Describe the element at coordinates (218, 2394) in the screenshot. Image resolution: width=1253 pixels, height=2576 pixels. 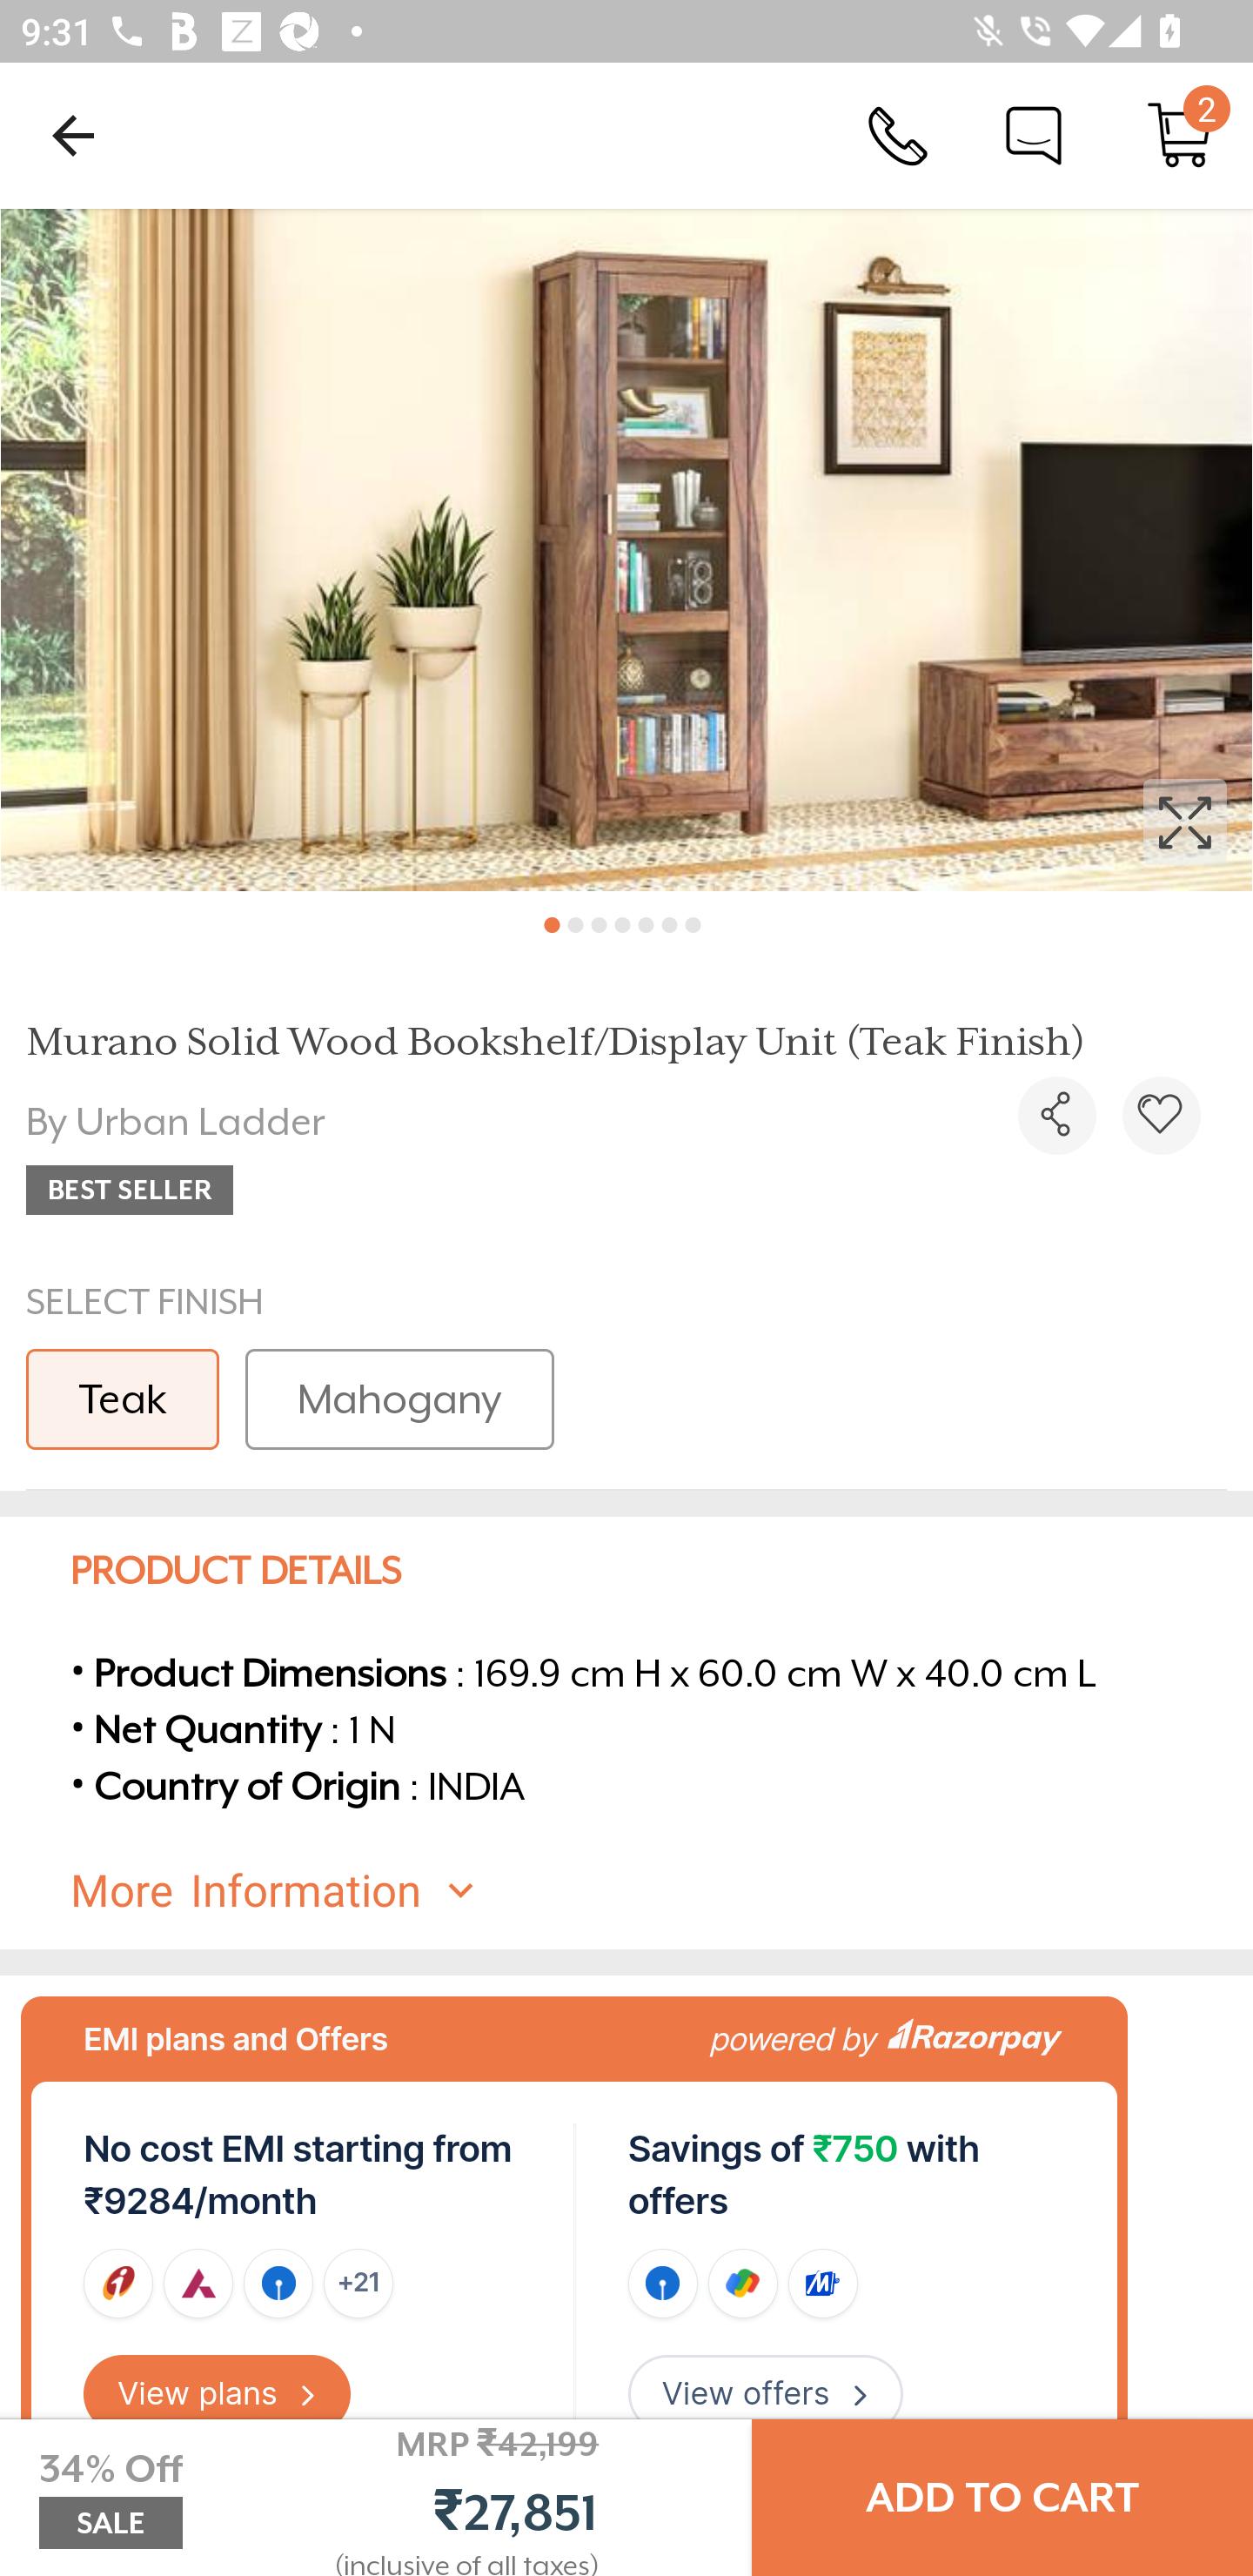
I see `View plans` at that location.